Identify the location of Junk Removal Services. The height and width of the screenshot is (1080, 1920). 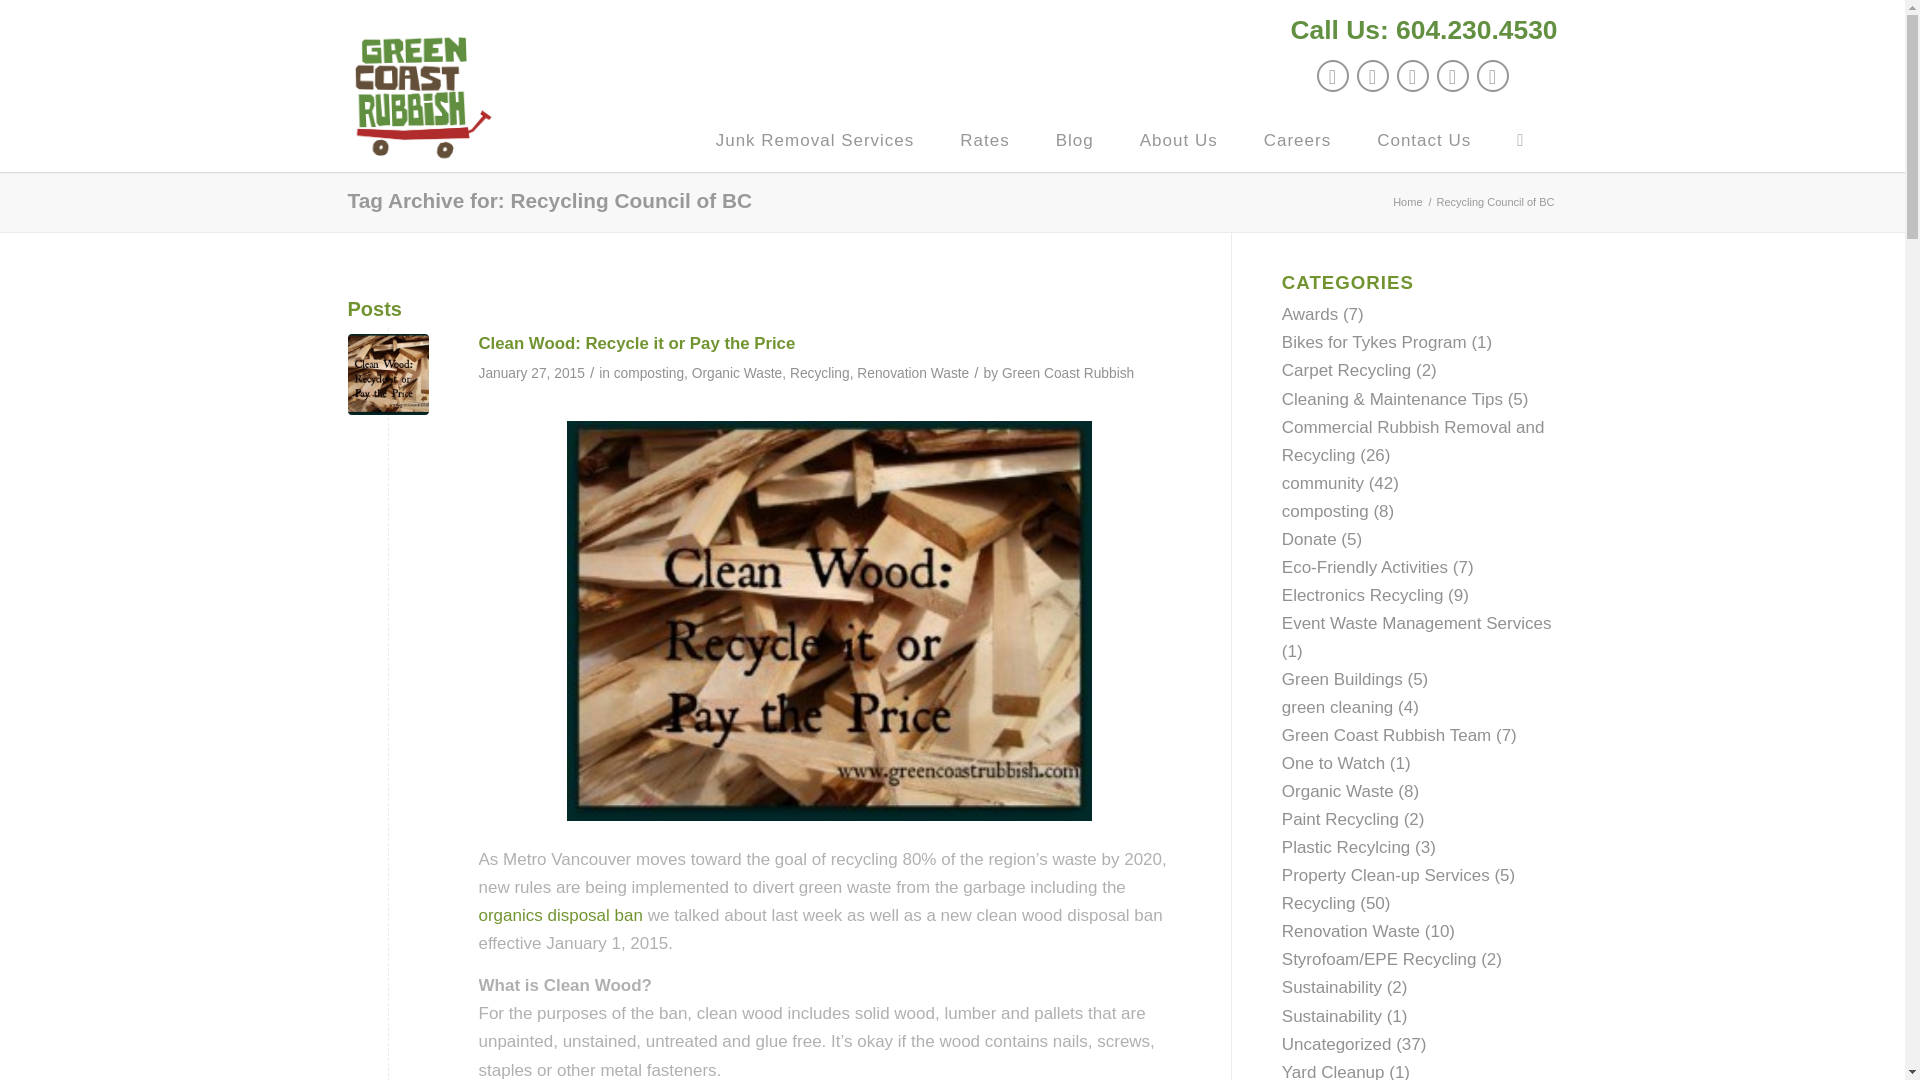
(814, 140).